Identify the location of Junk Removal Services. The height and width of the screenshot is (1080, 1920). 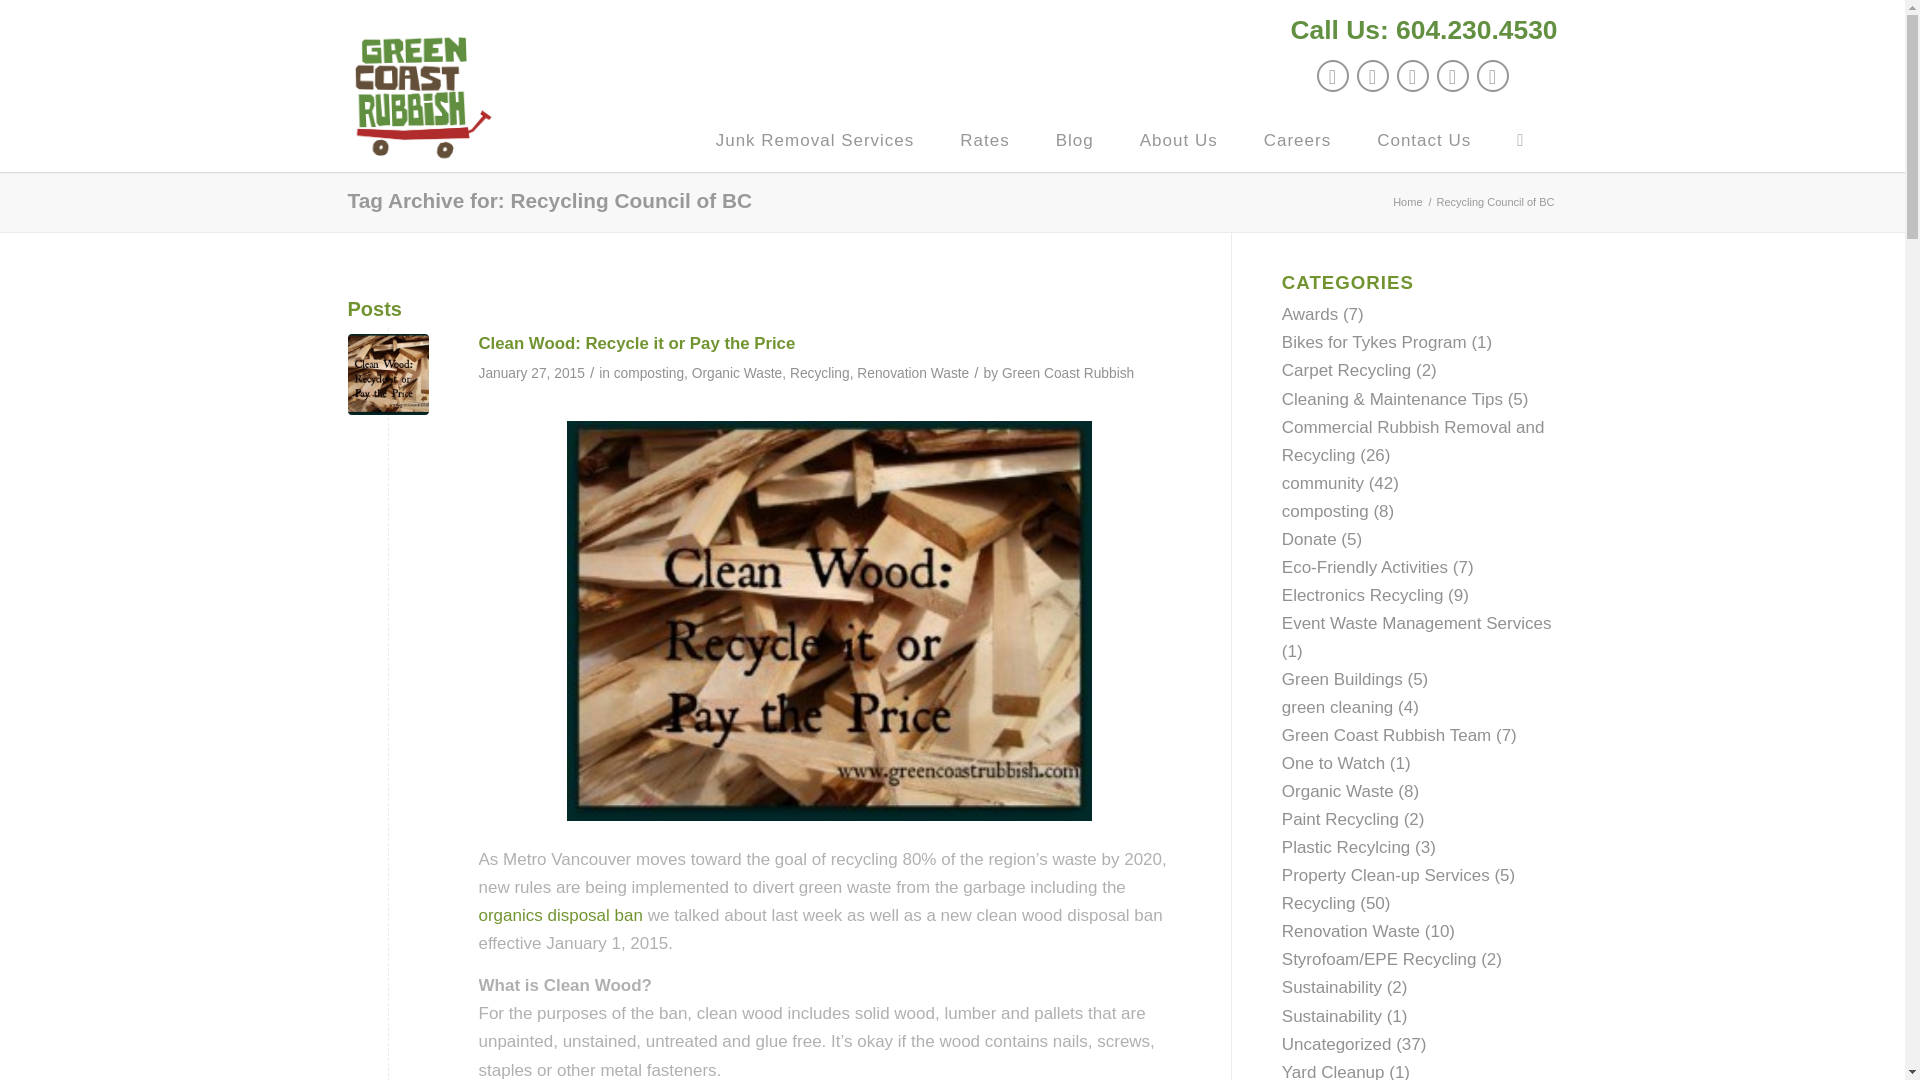
(814, 140).